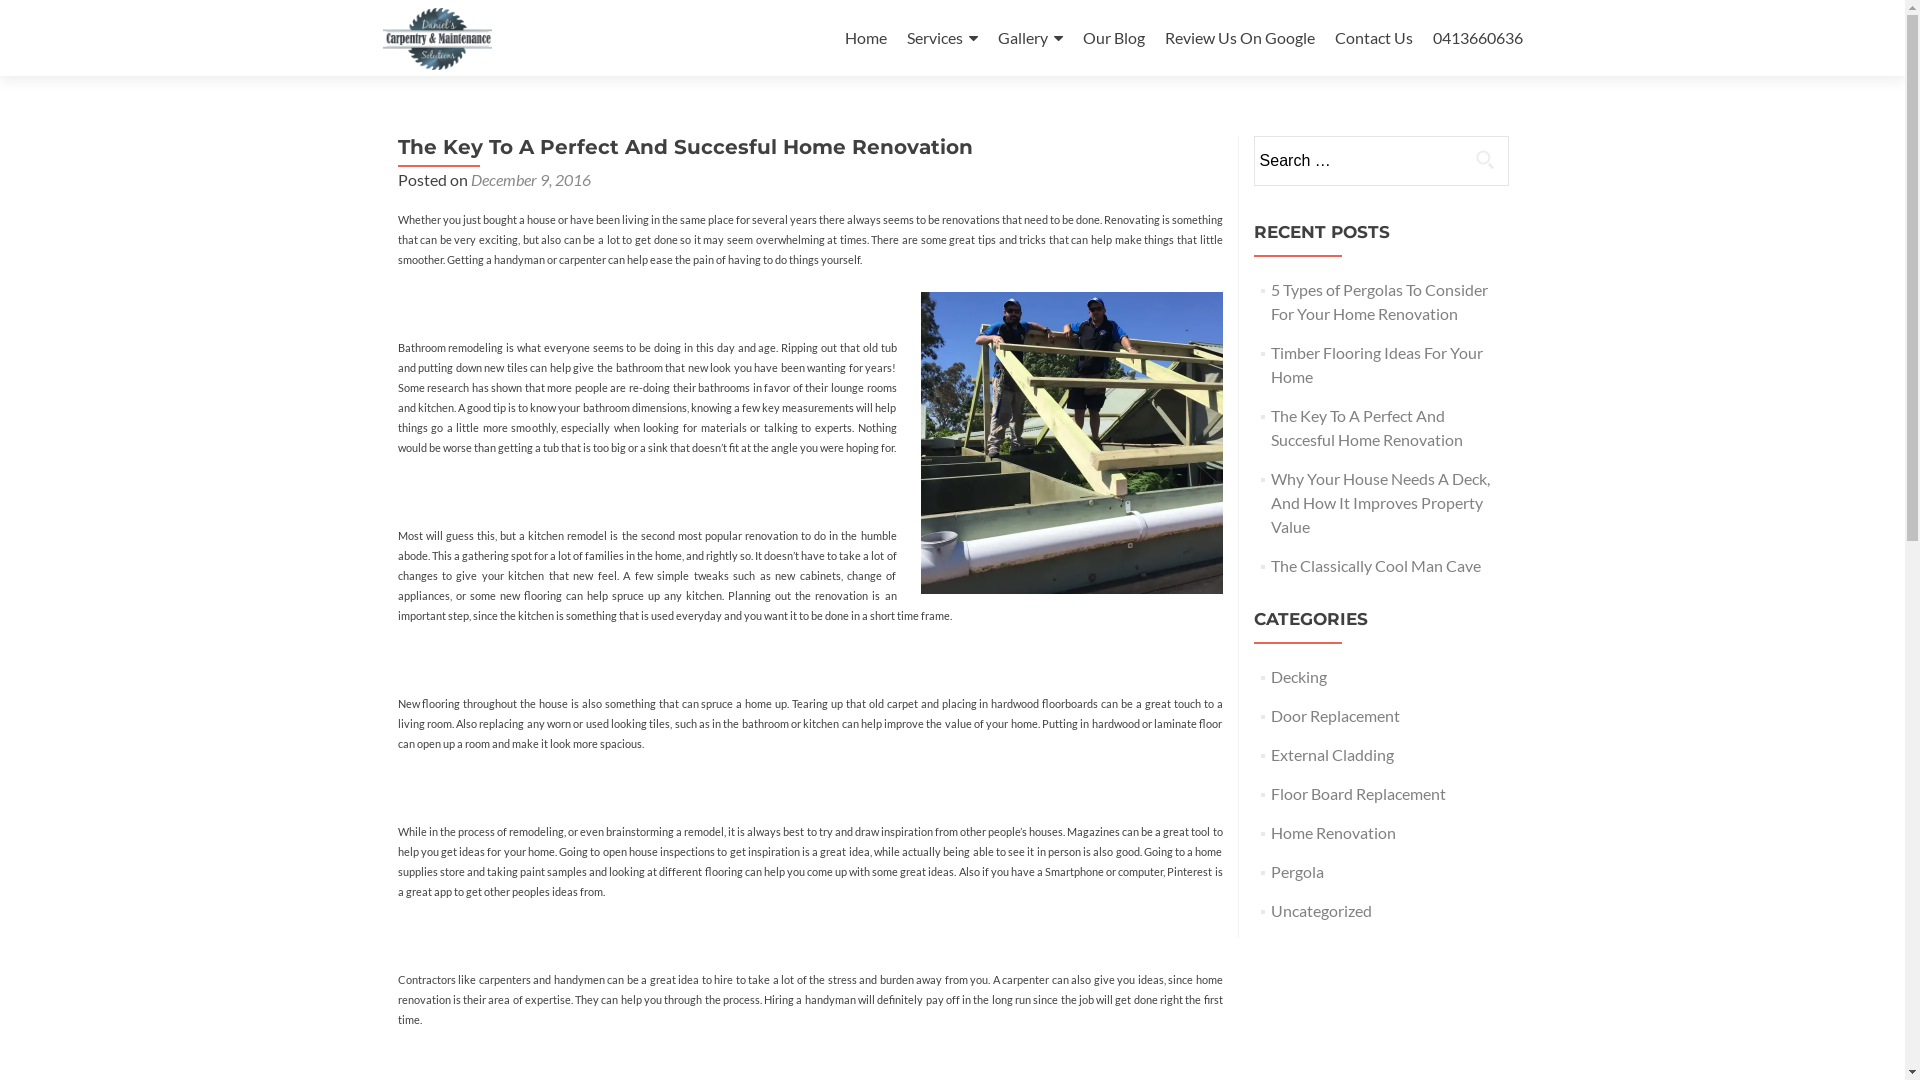 This screenshot has height=1080, width=1920. What do you see at coordinates (1334, 832) in the screenshot?
I see `Home Renovation` at bounding box center [1334, 832].